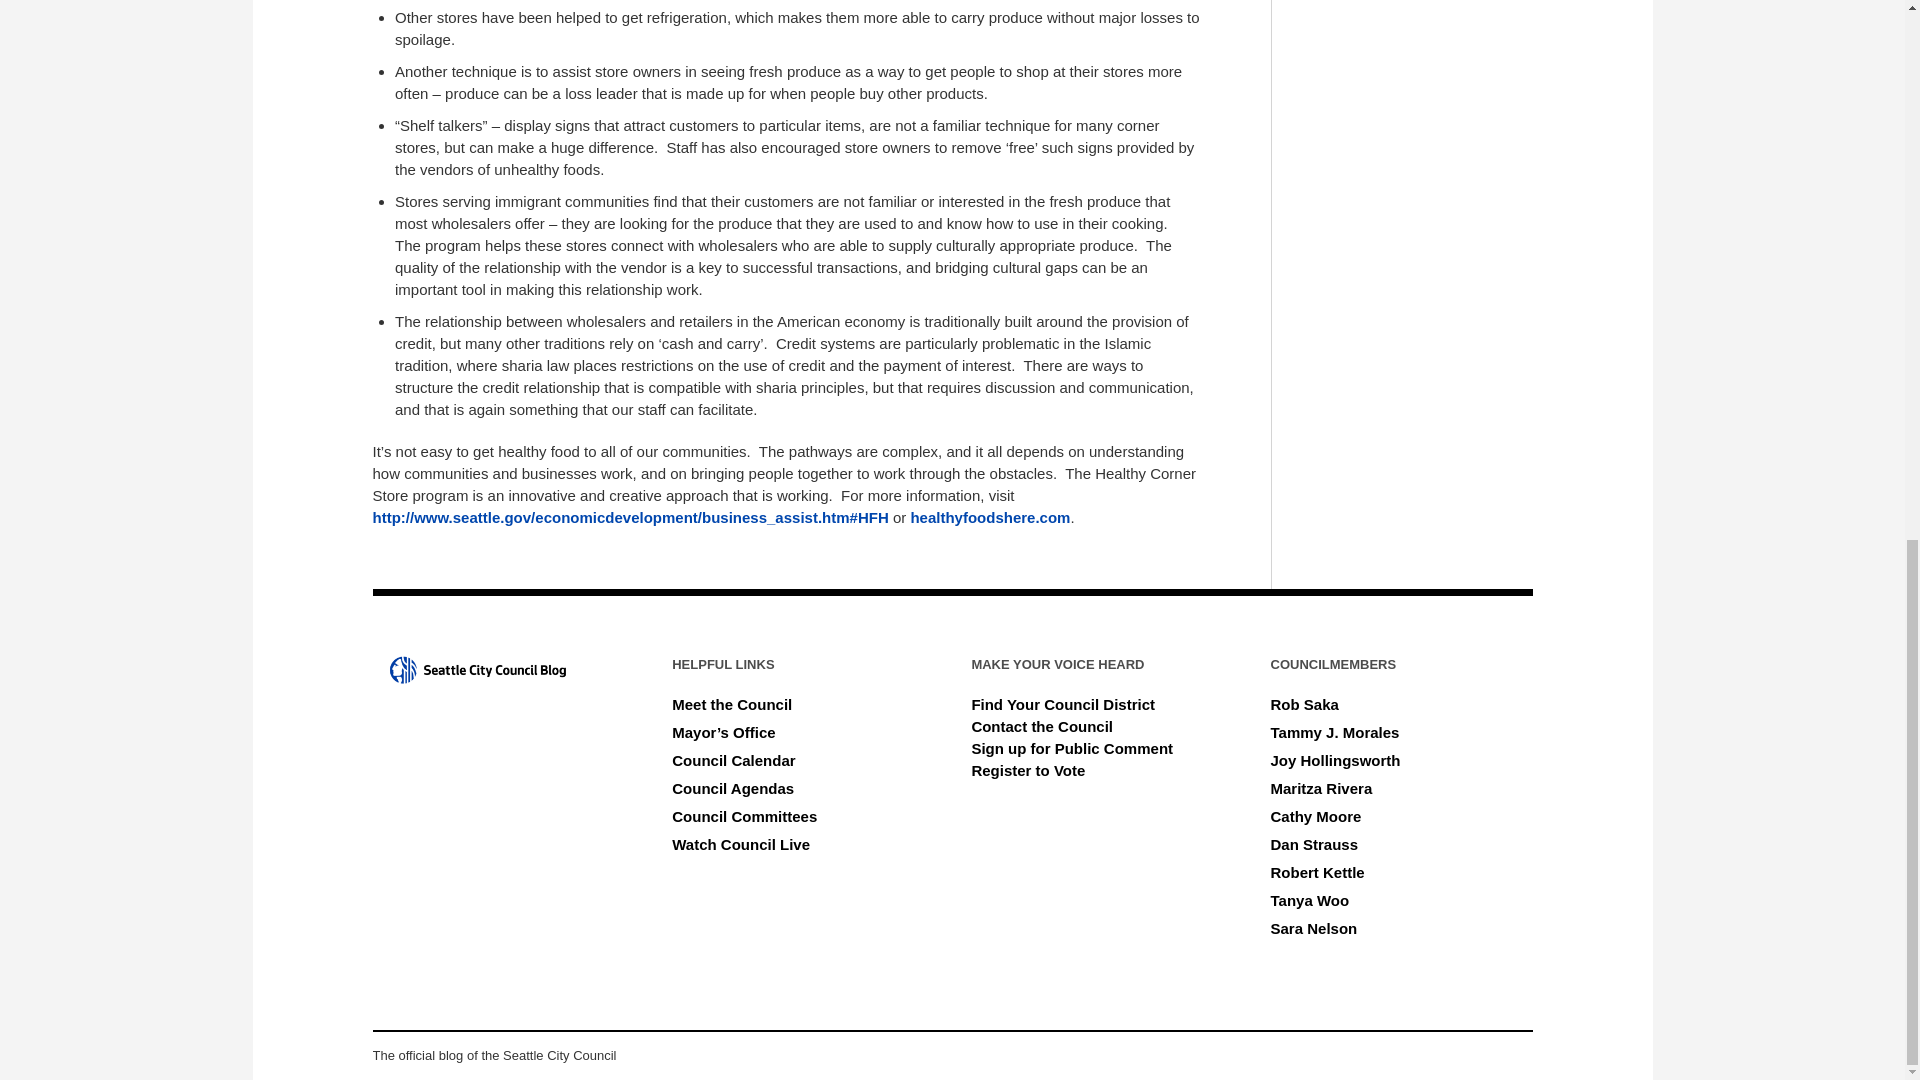  I want to click on Register to Vote, so click(1028, 770).